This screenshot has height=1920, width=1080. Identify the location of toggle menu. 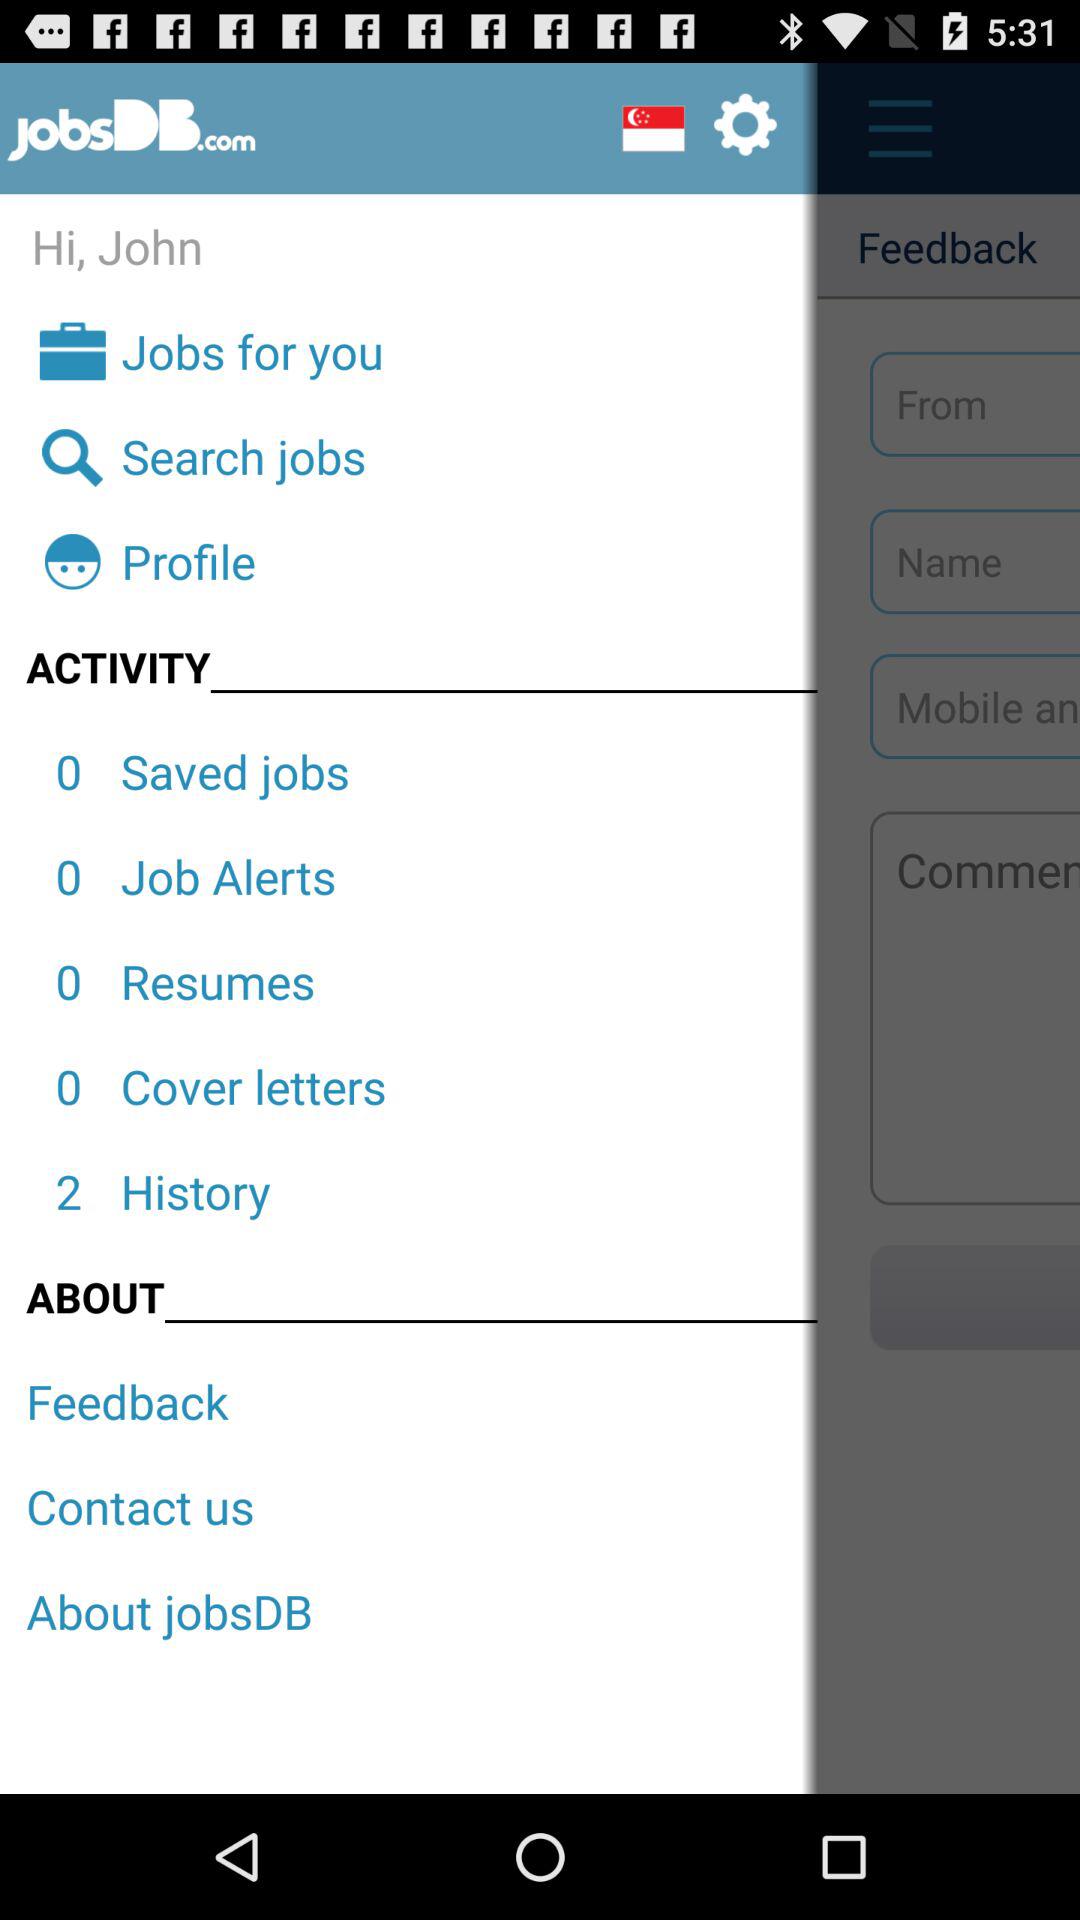
(890, 128).